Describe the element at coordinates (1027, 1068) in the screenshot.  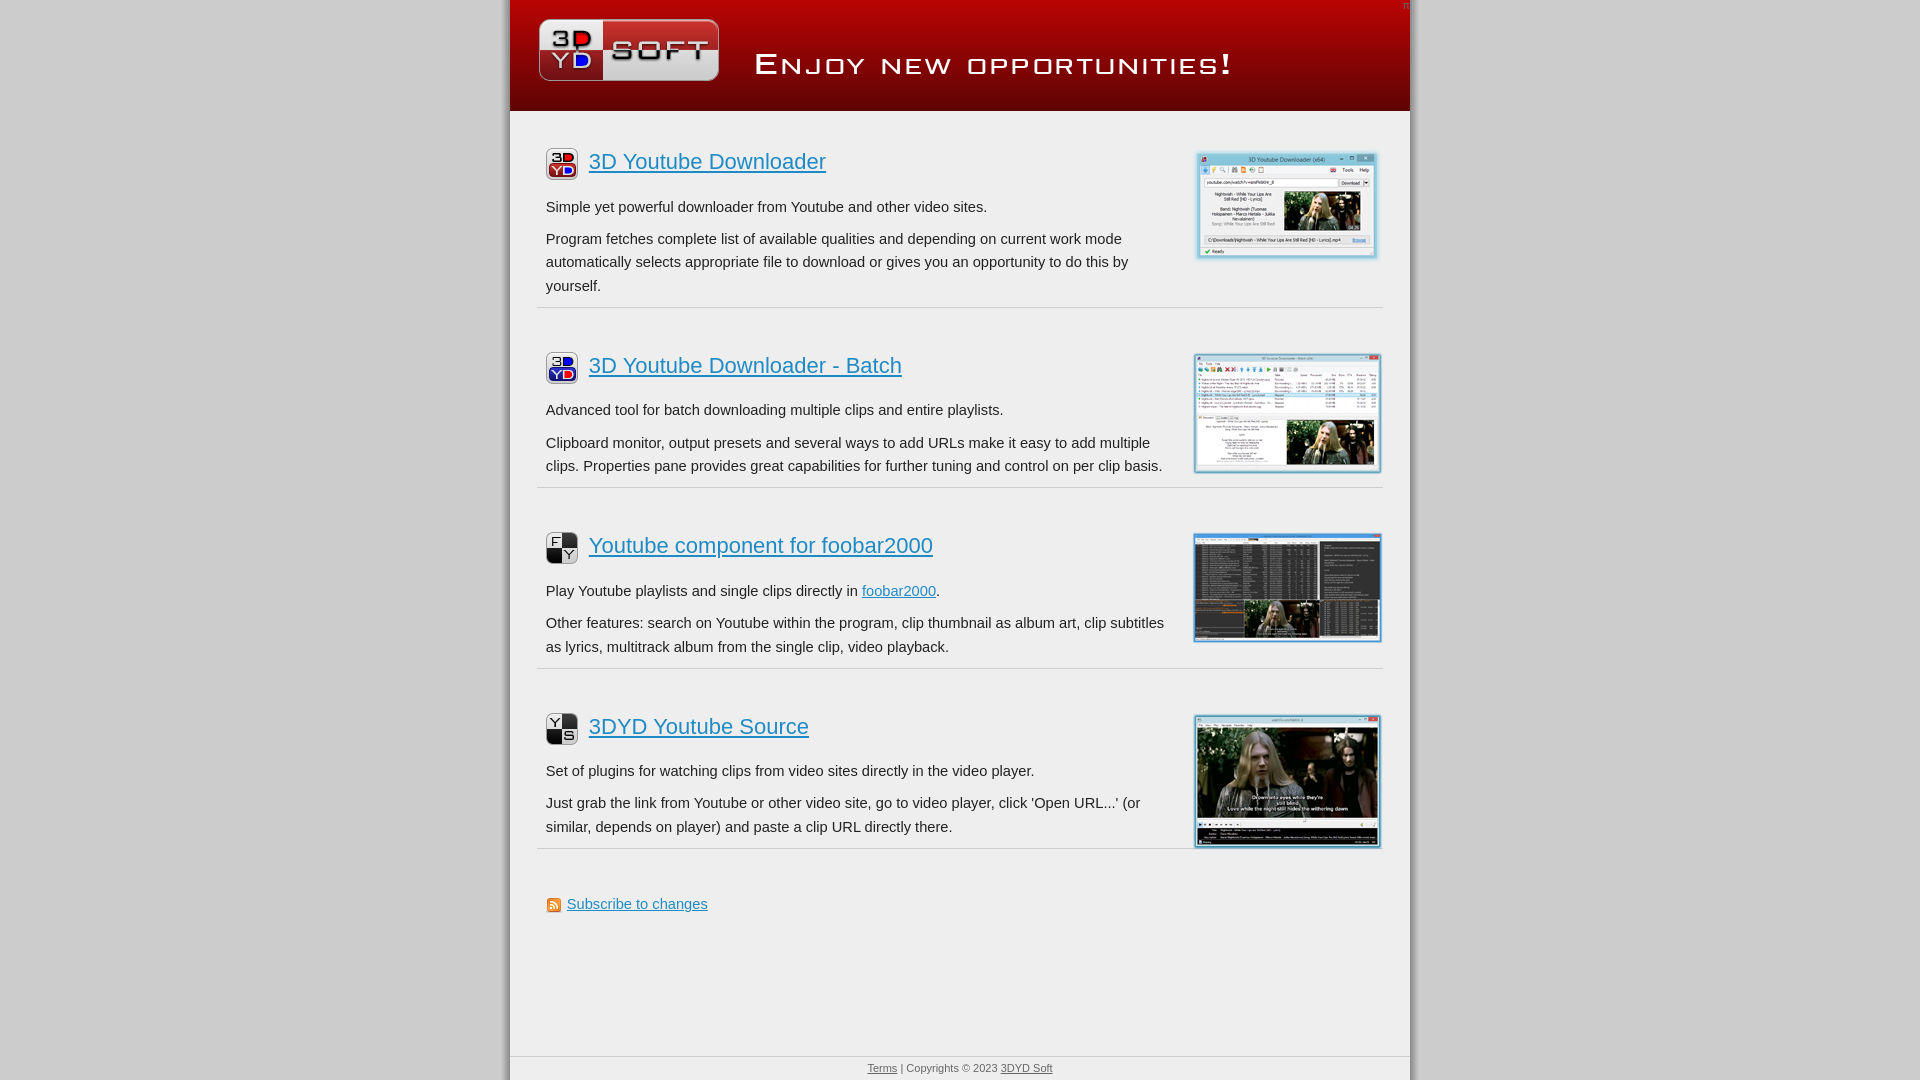
I see `3DYD Soft` at that location.